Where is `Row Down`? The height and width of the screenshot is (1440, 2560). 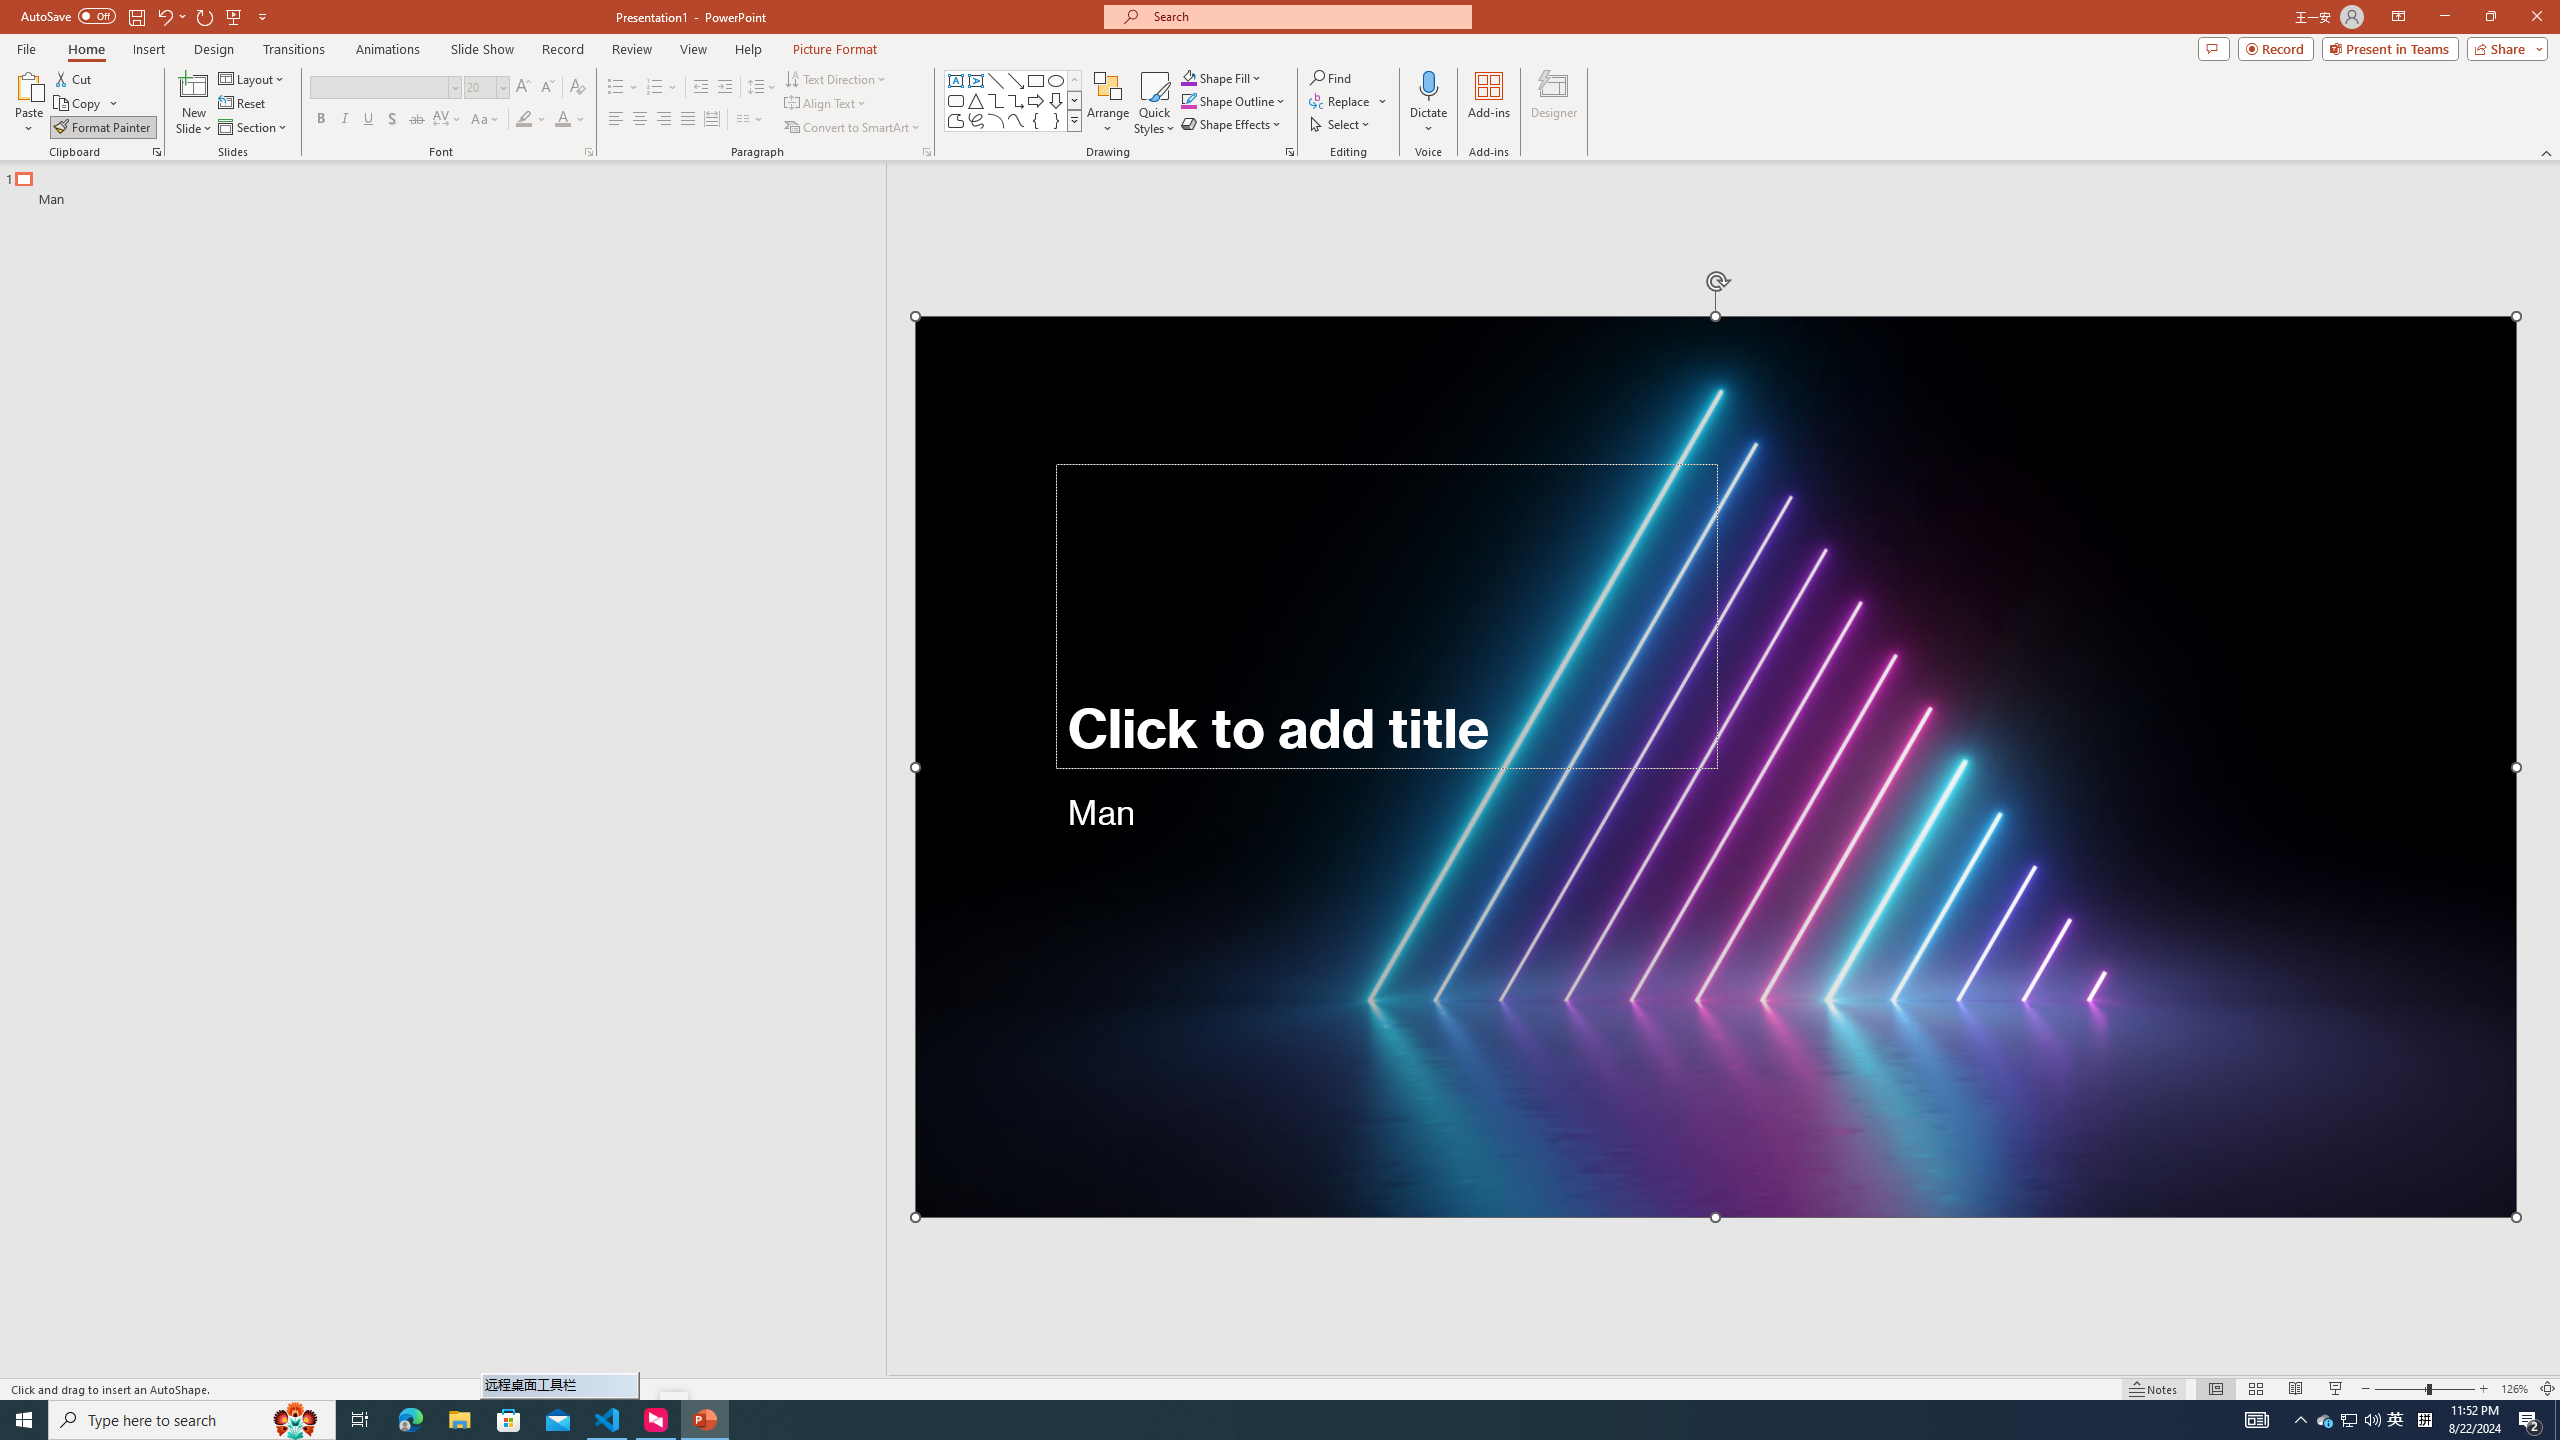 Row Down is located at coordinates (1074, 100).